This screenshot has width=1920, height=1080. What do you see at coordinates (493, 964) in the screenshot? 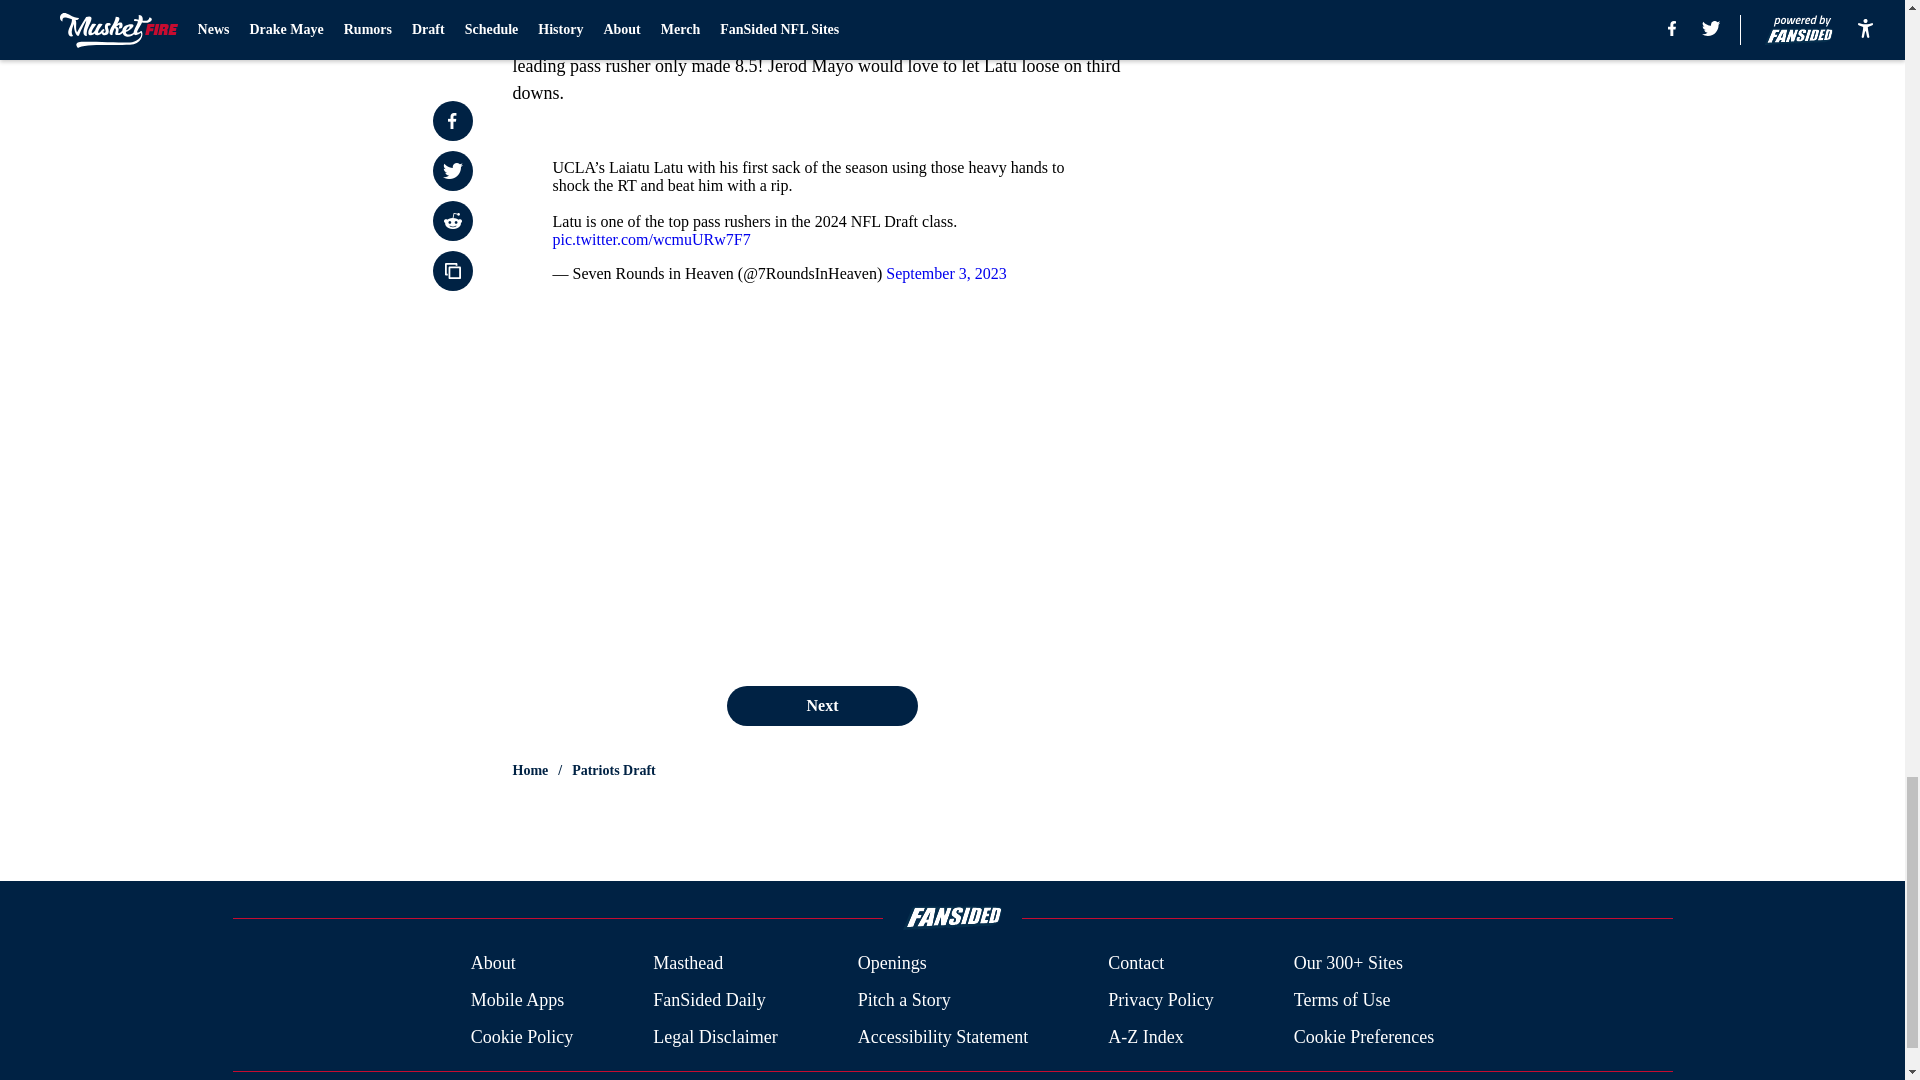
I see `About` at bounding box center [493, 964].